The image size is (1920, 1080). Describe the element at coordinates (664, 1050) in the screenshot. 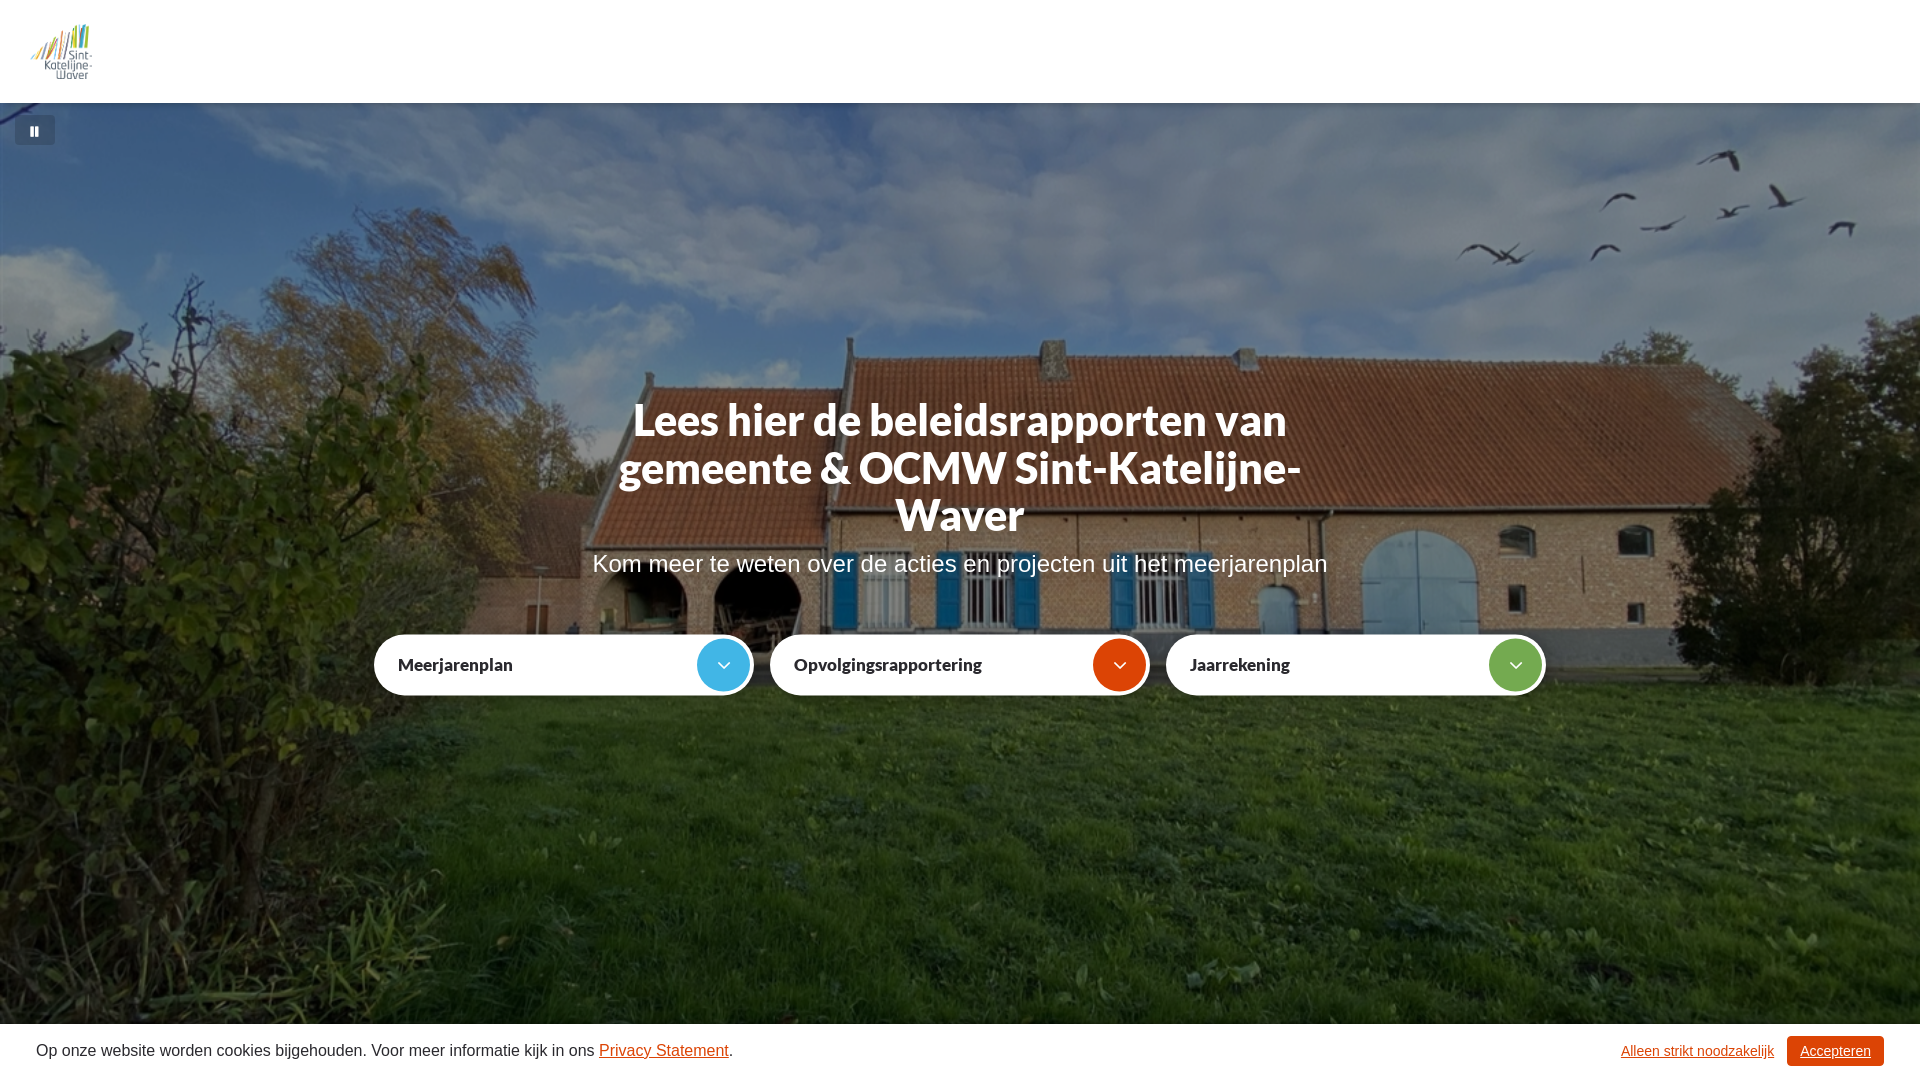

I see `Privacy Statement` at that location.